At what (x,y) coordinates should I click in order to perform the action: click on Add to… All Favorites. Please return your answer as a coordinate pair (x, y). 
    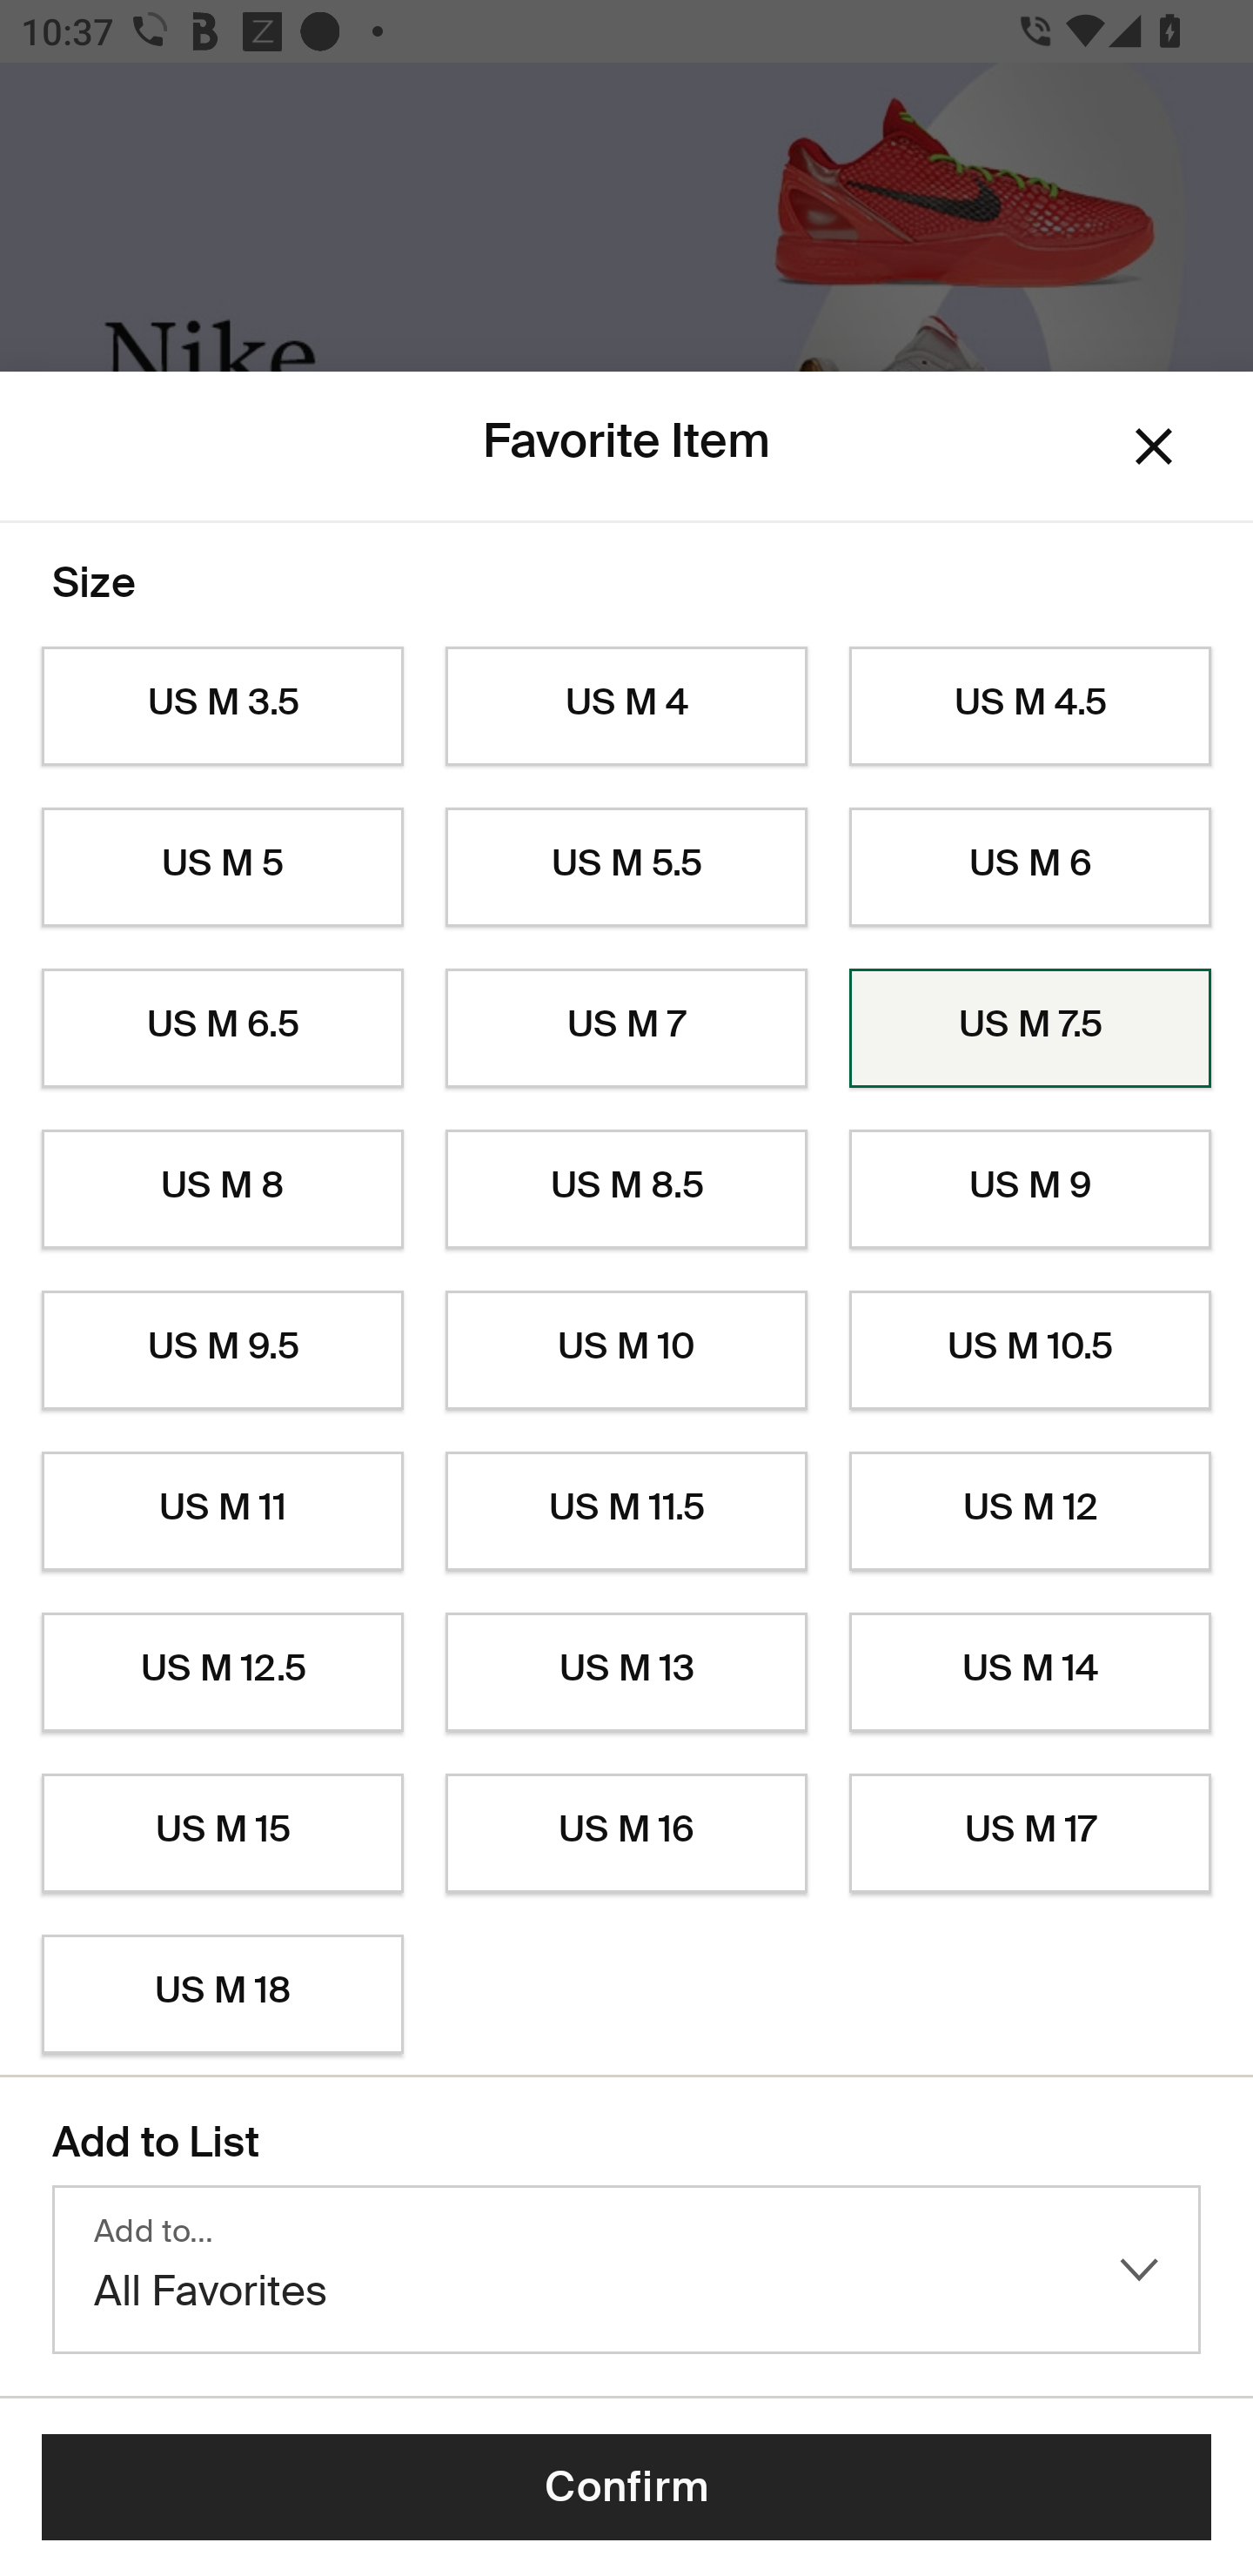
    Looking at the image, I should click on (626, 2270).